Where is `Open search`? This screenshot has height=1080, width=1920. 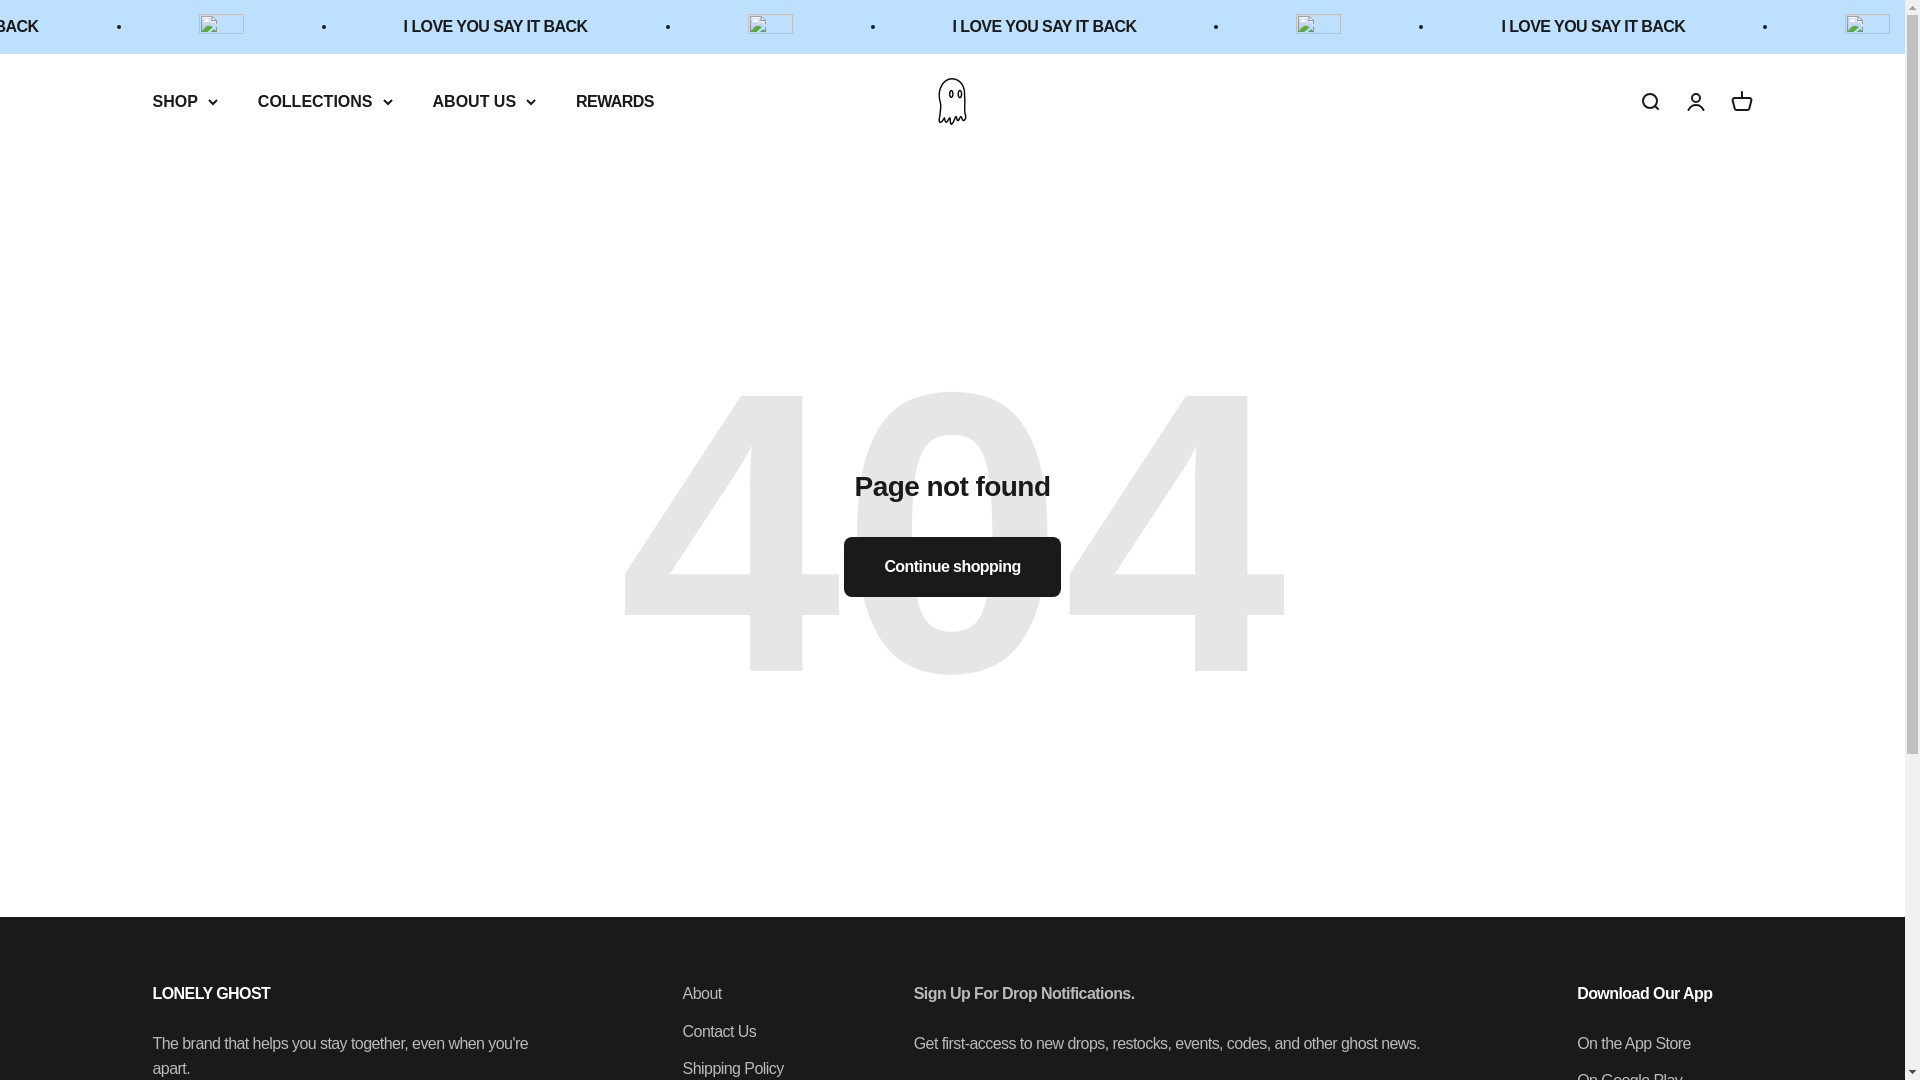
Open search is located at coordinates (1648, 100).